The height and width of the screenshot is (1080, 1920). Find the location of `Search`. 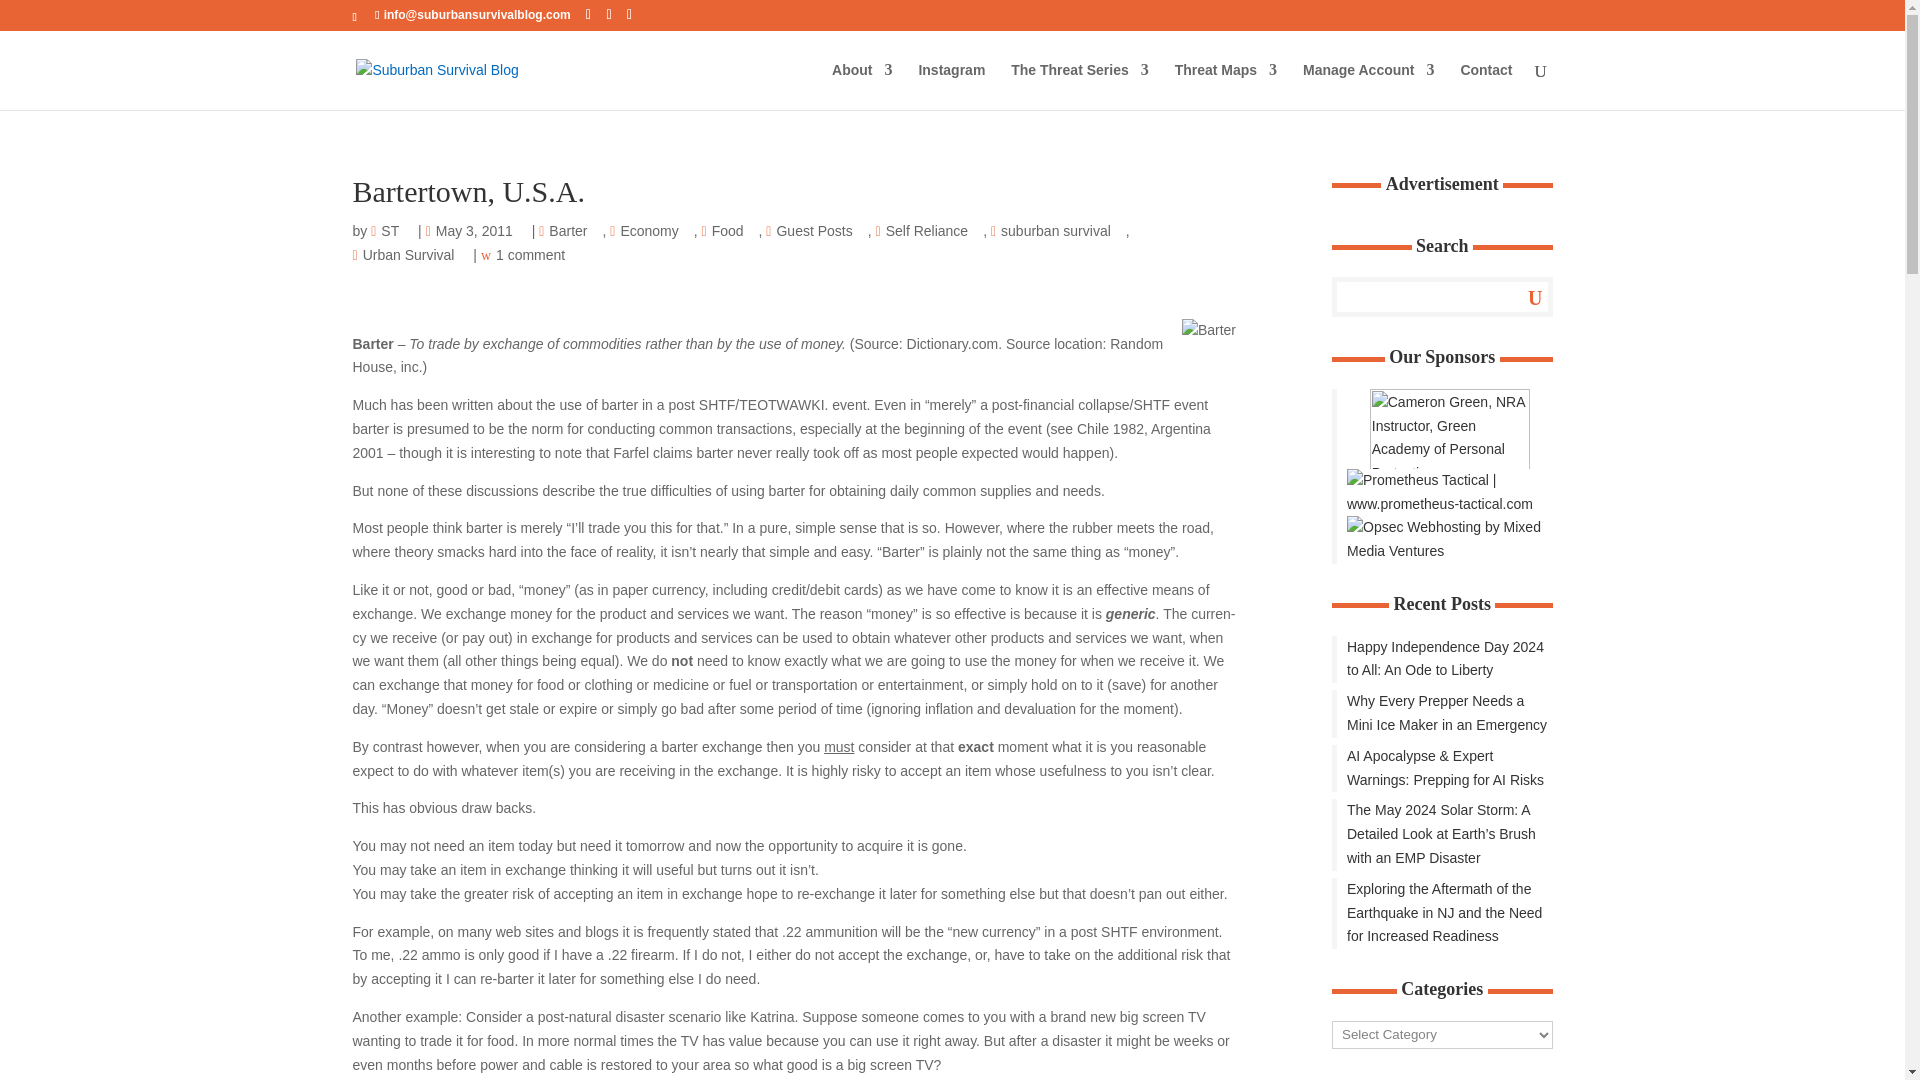

Search is located at coordinates (1521, 296).